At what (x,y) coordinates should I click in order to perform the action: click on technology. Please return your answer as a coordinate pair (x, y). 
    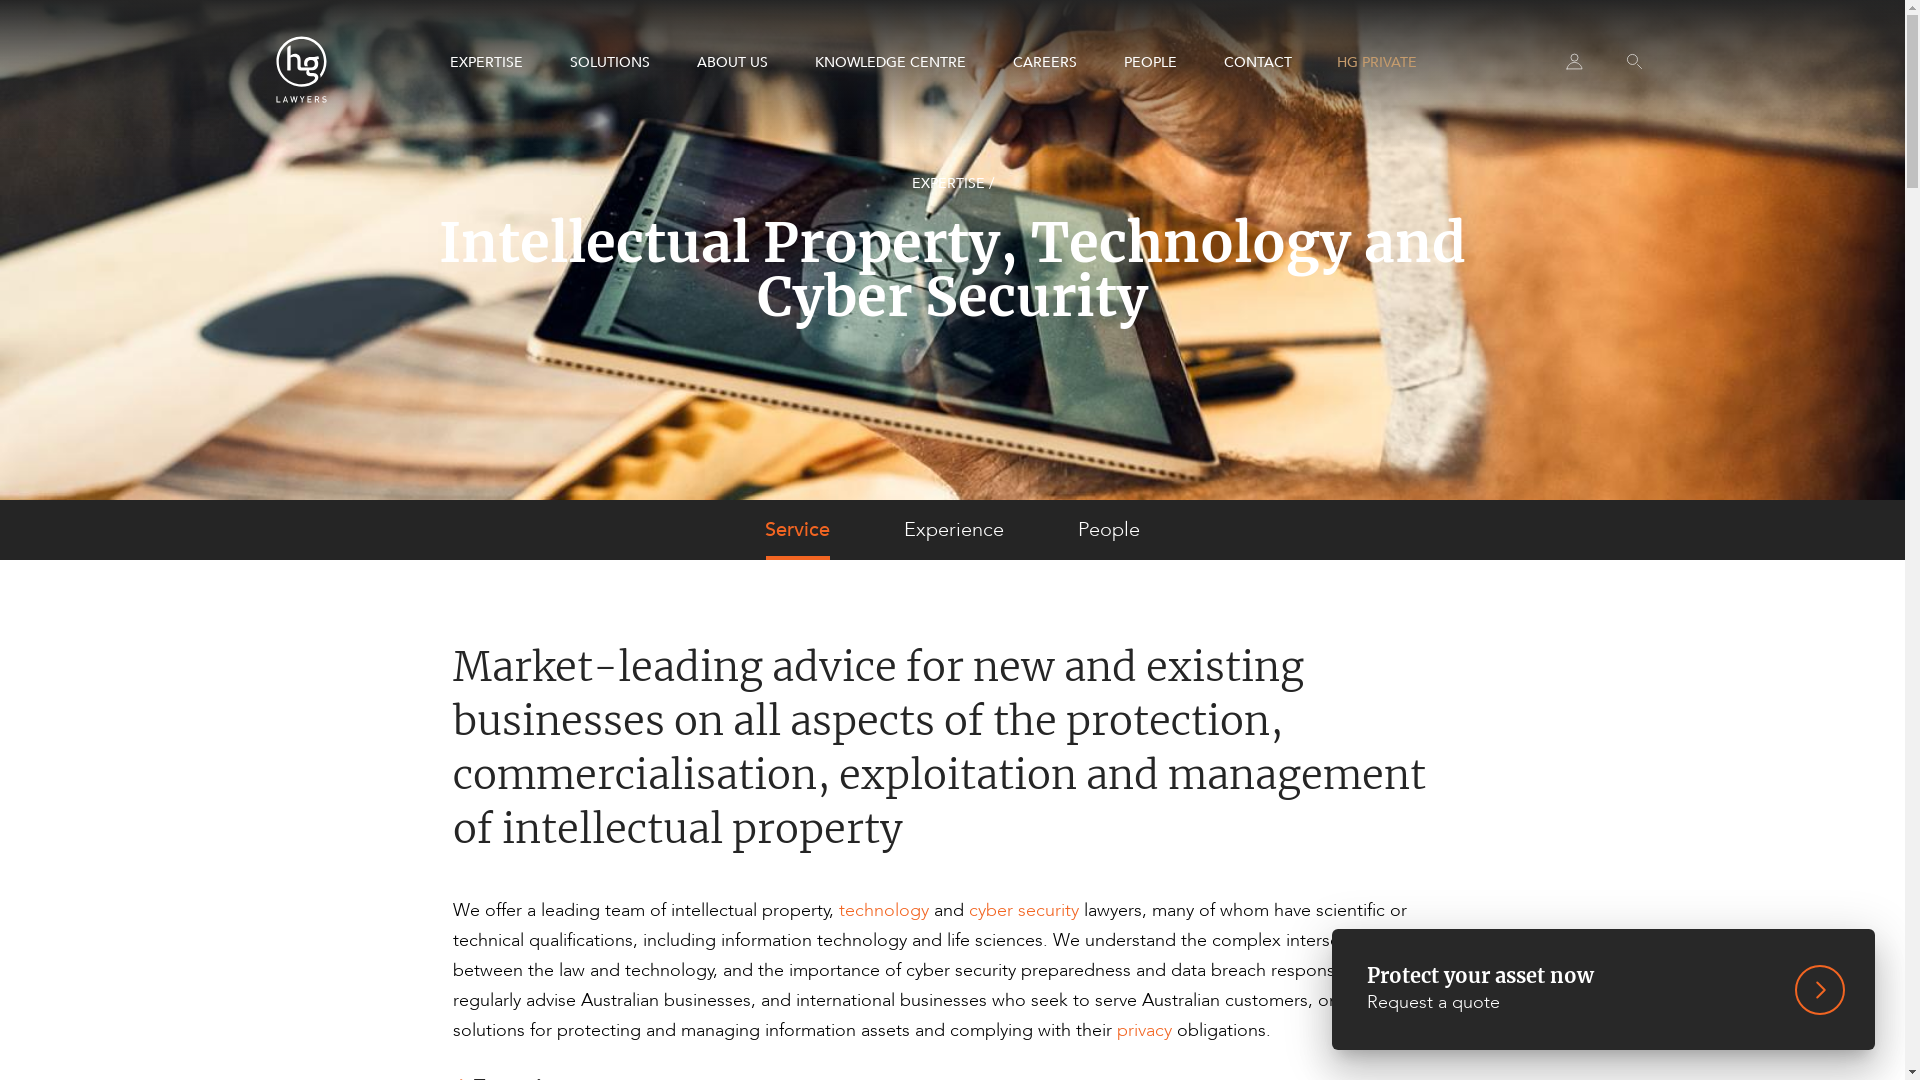
    Looking at the image, I should click on (883, 910).